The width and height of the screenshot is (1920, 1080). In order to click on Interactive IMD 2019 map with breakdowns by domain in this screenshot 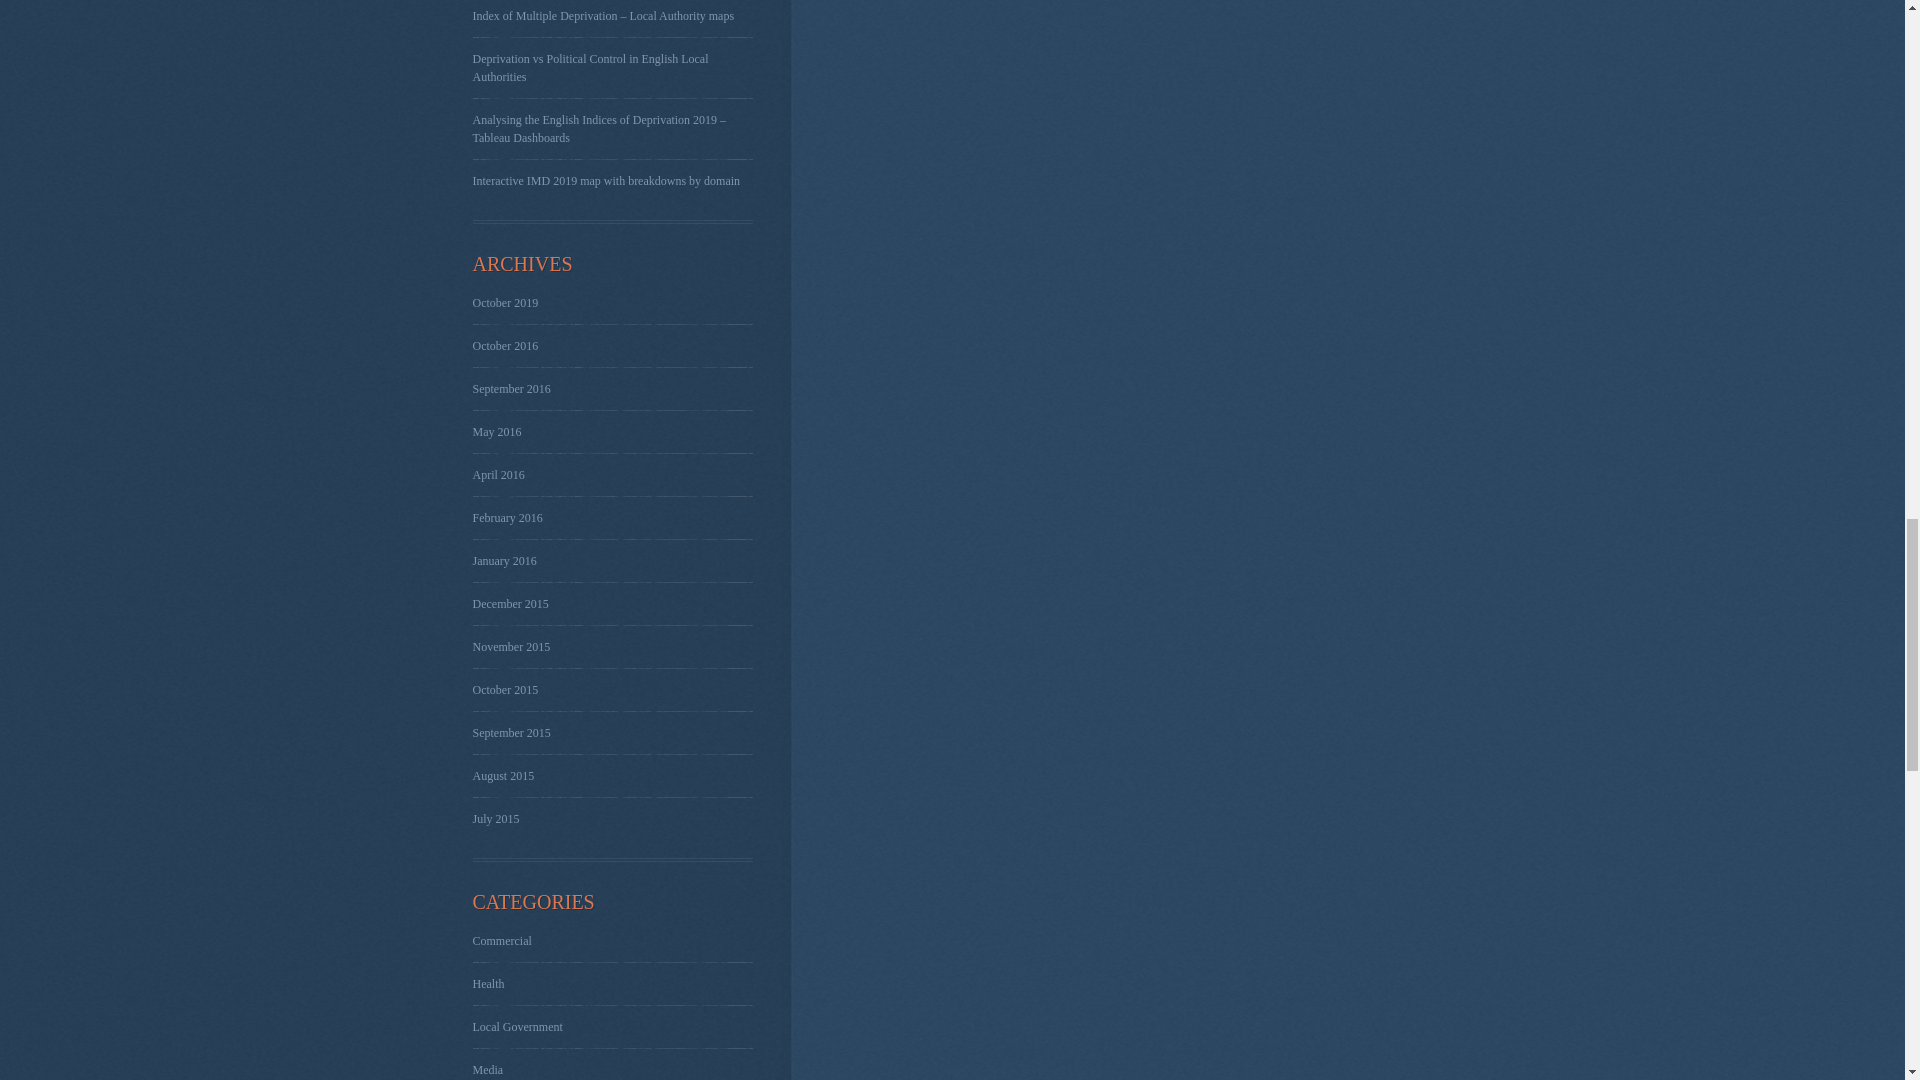, I will do `click(606, 180)`.